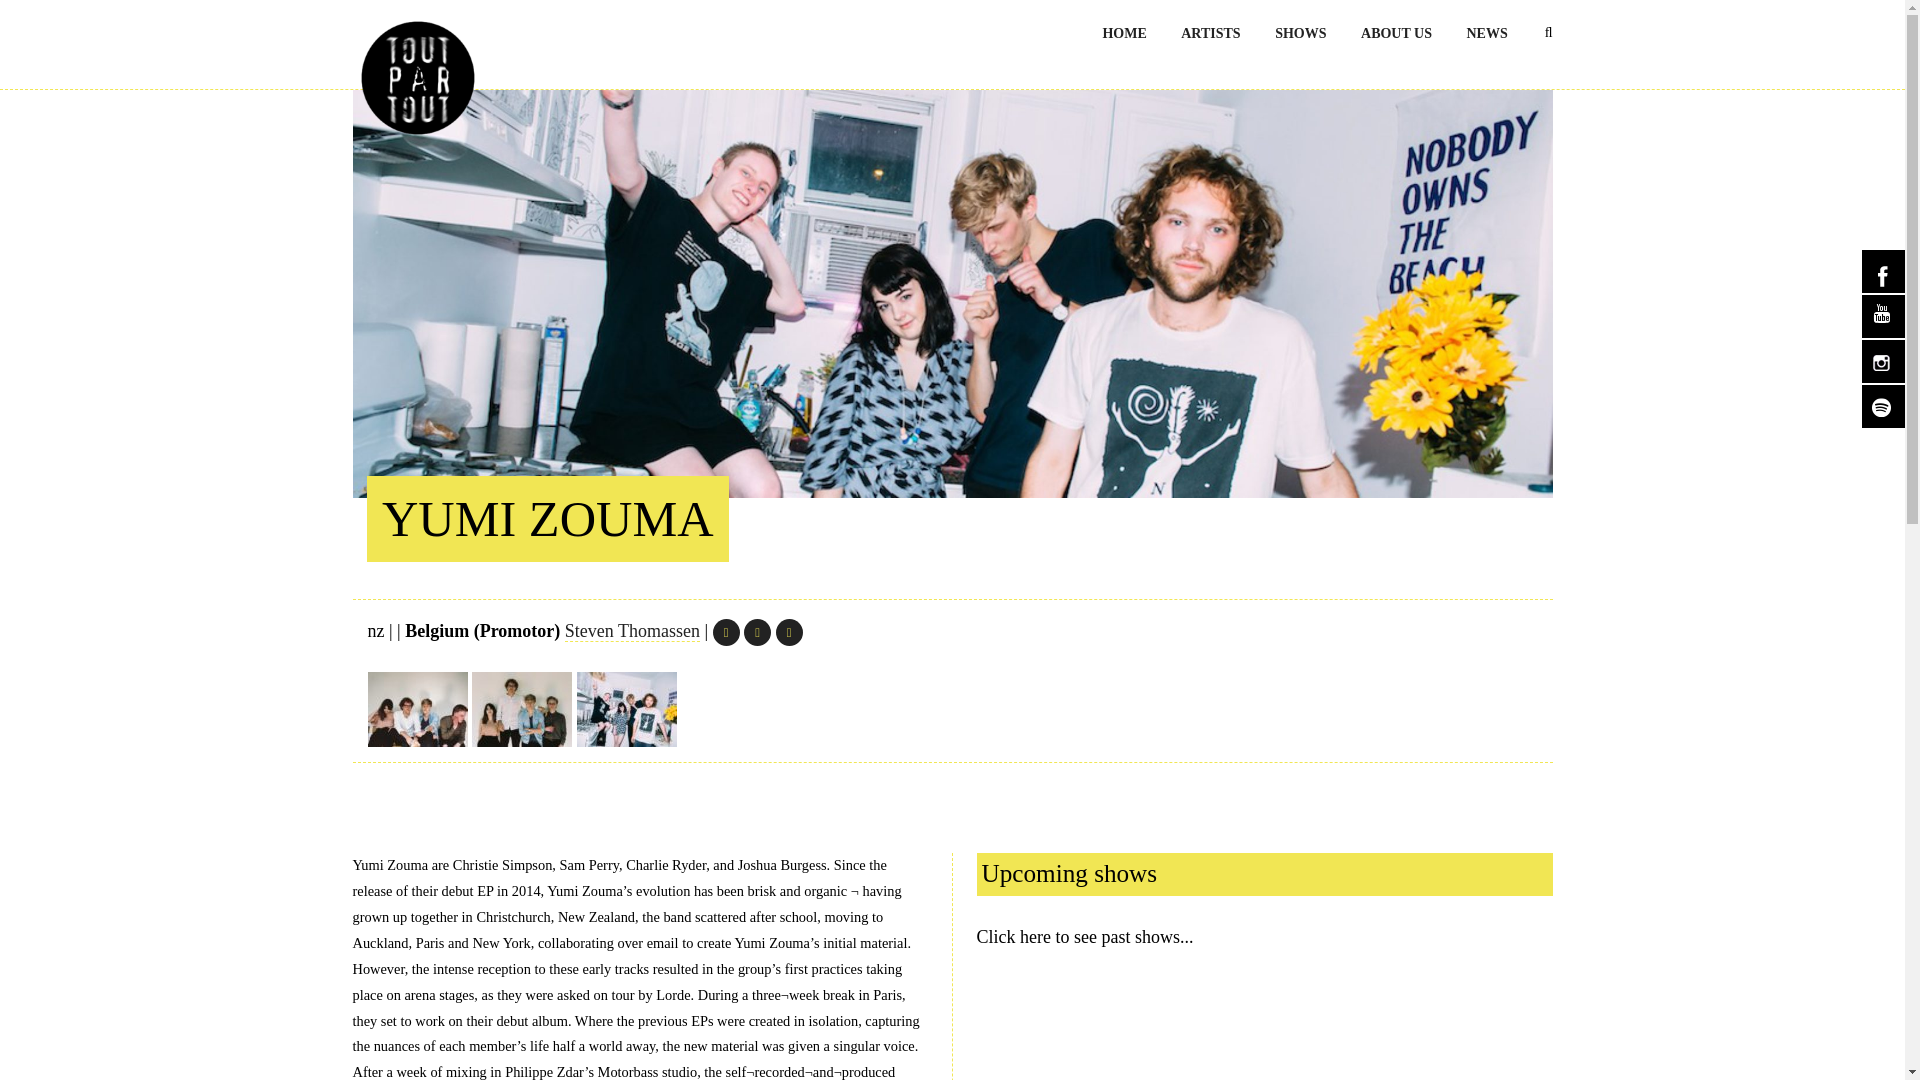 This screenshot has height=1080, width=1920. I want to click on NEWS, so click(1486, 32).